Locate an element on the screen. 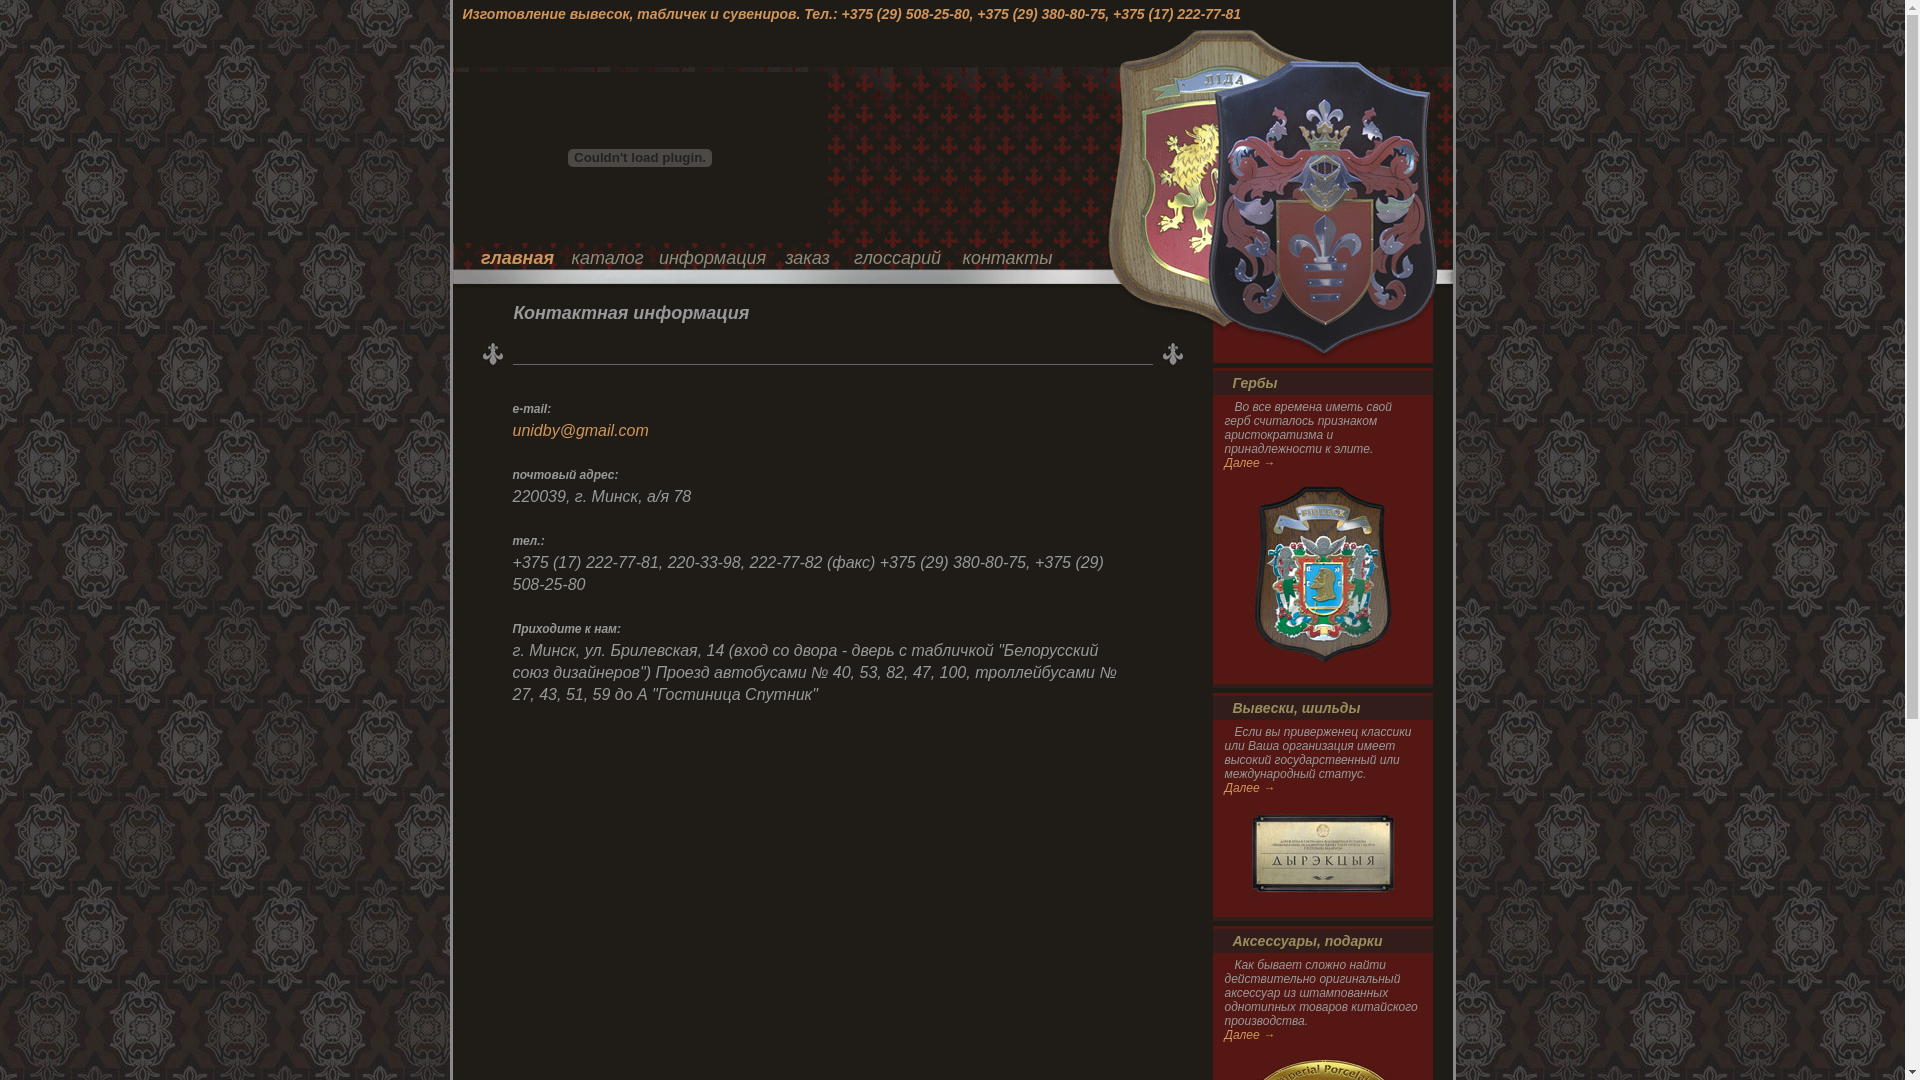 The image size is (1920, 1080). aversby is located at coordinates (640, 239).